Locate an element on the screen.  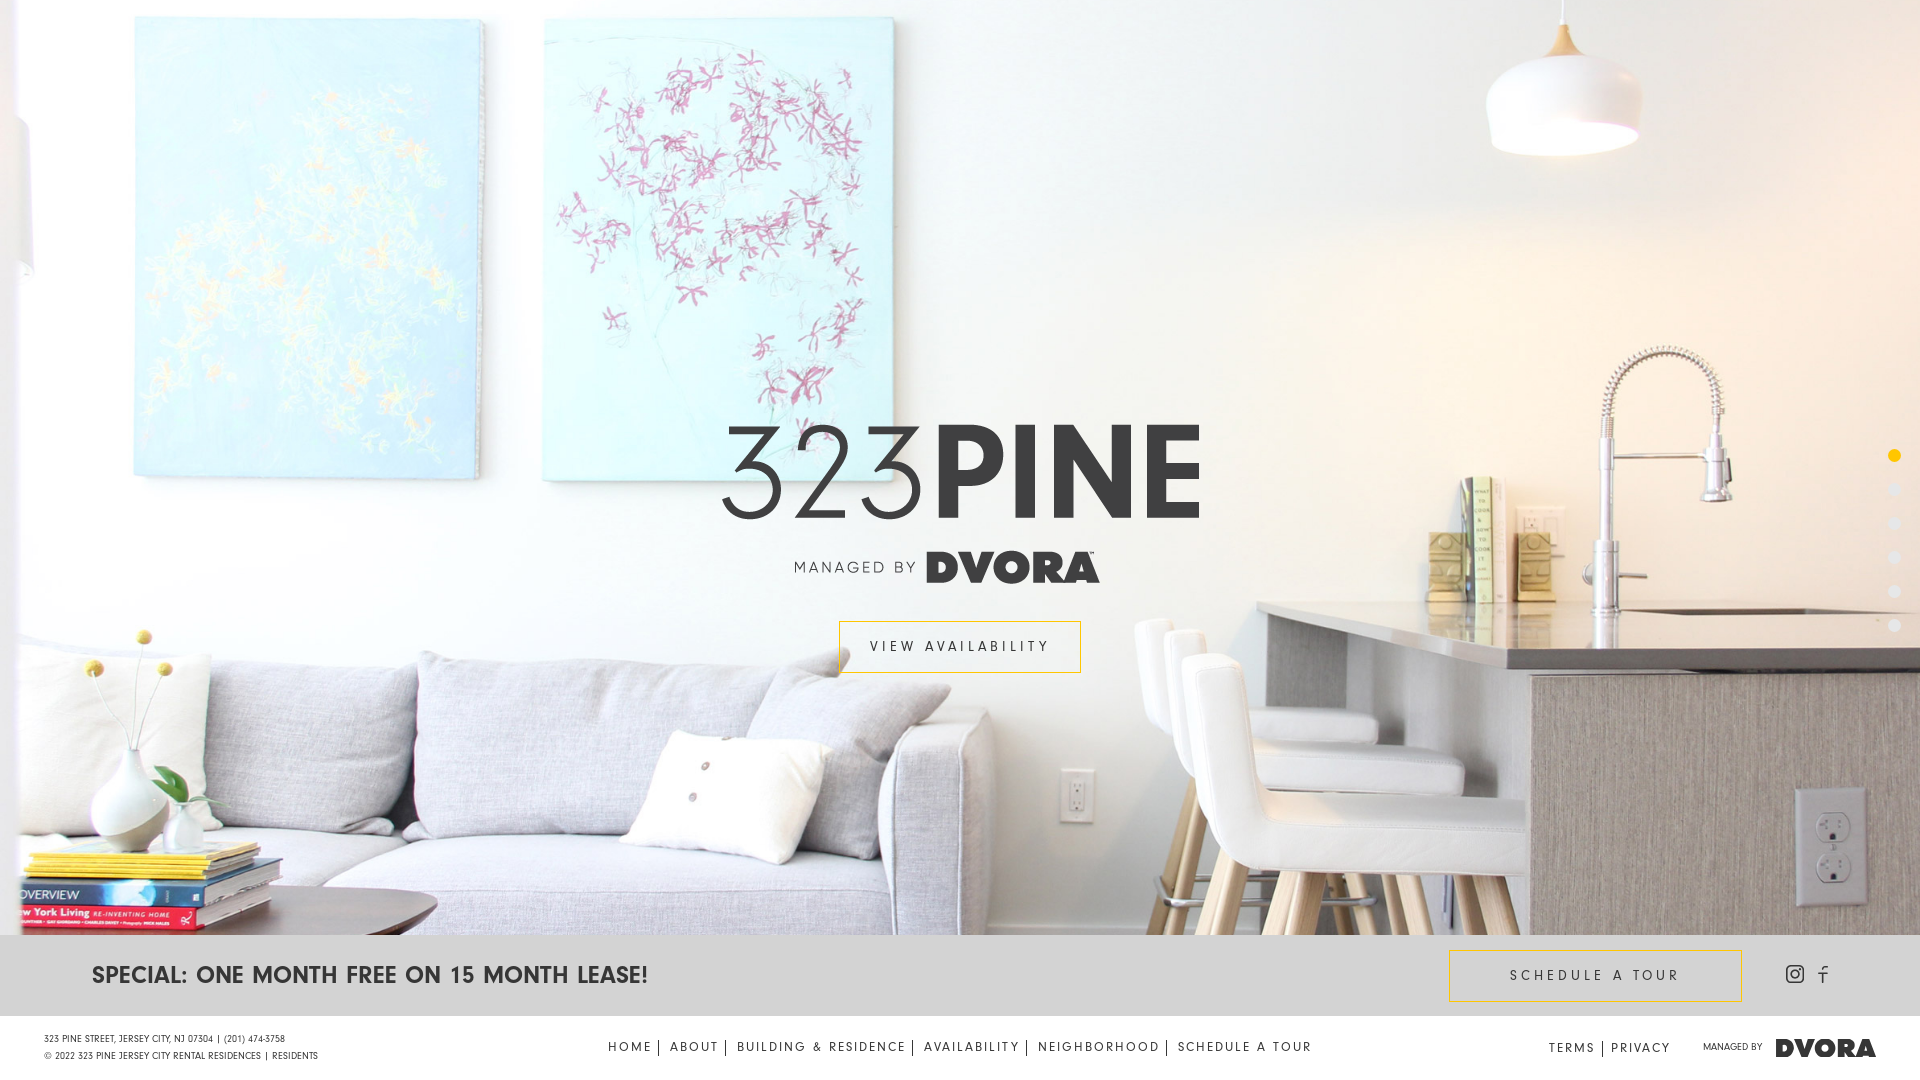
SCHEDULE A TOUR is located at coordinates (1245, 1046).